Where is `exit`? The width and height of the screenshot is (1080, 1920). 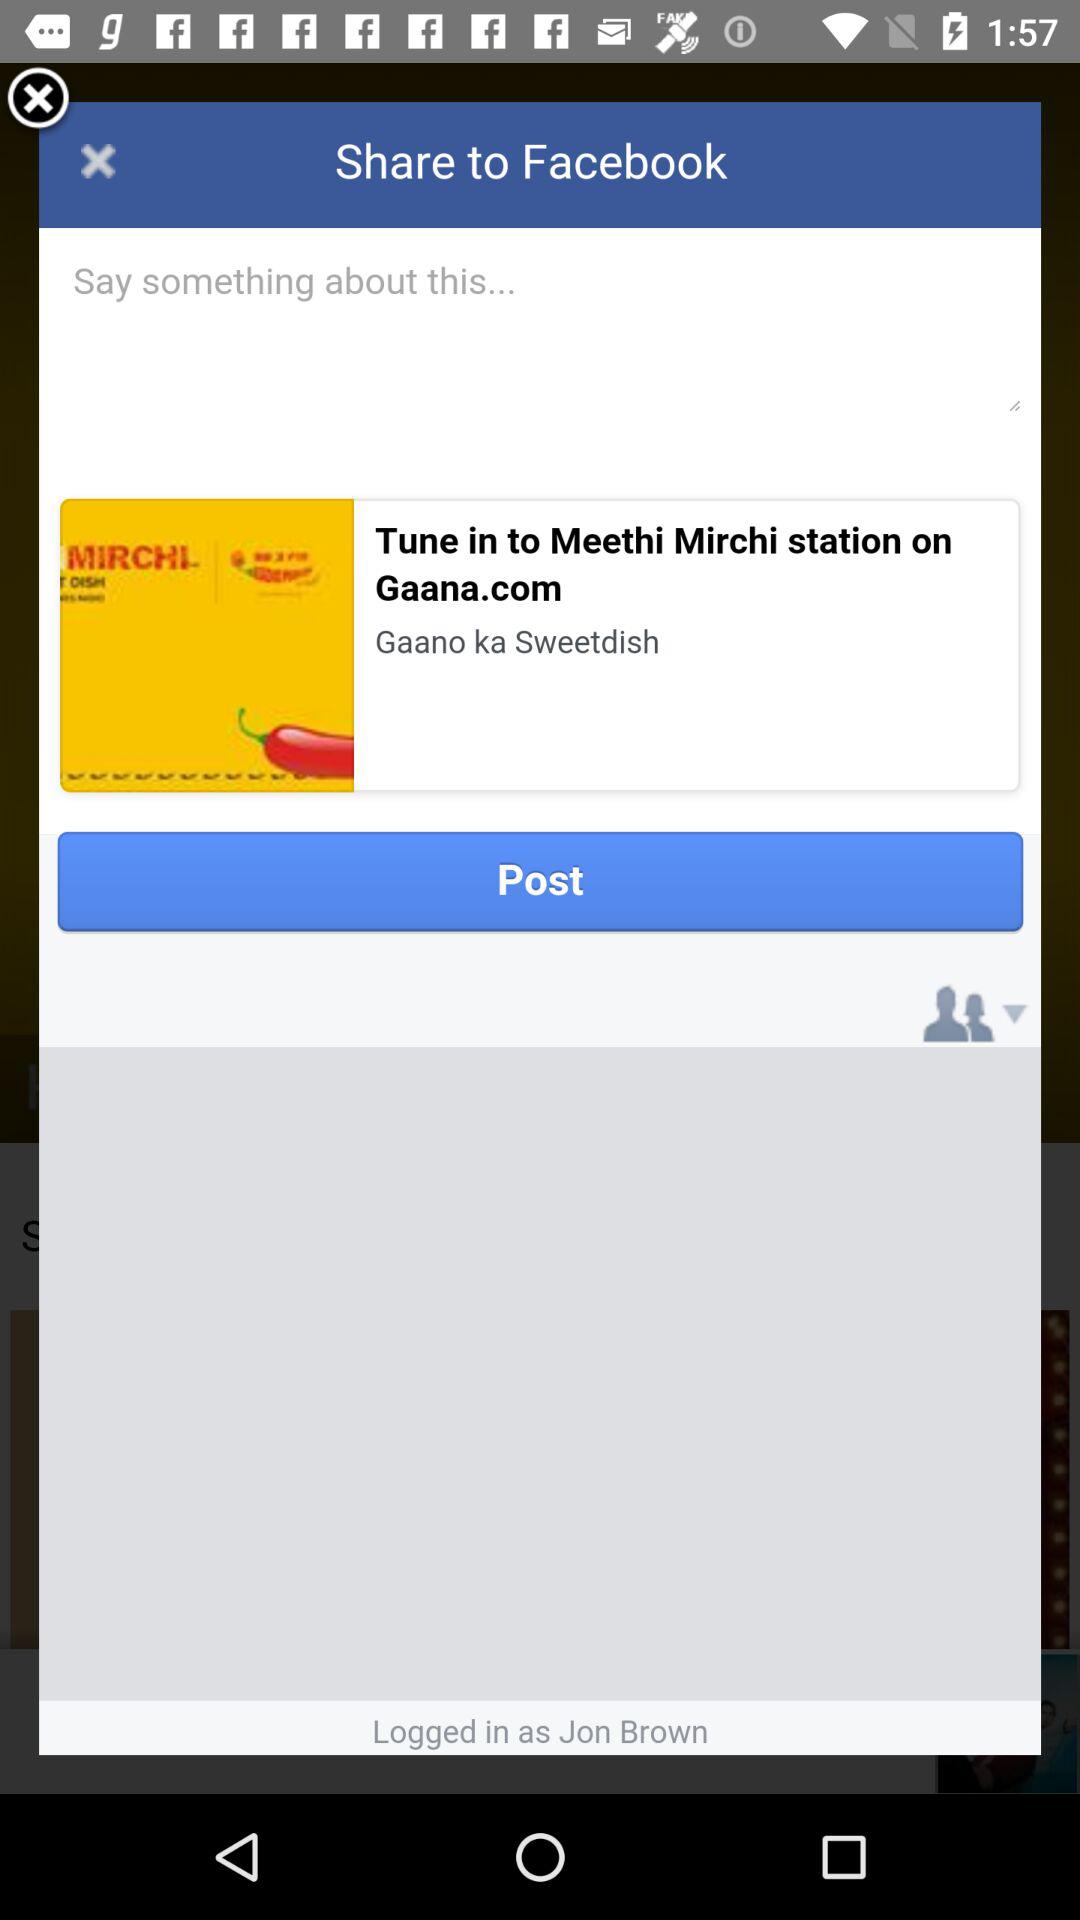 exit is located at coordinates (38, 102).